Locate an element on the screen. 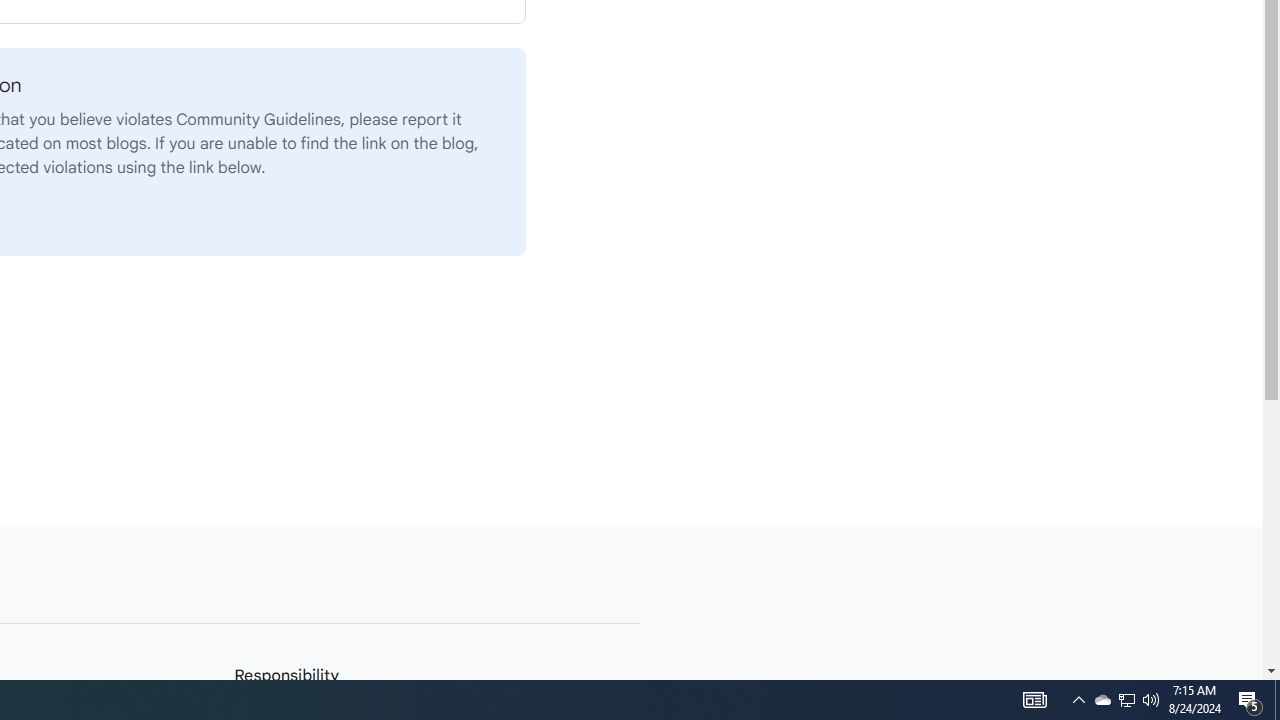 The image size is (1280, 720). AutomationID: 4105 is located at coordinates (1102, 700).